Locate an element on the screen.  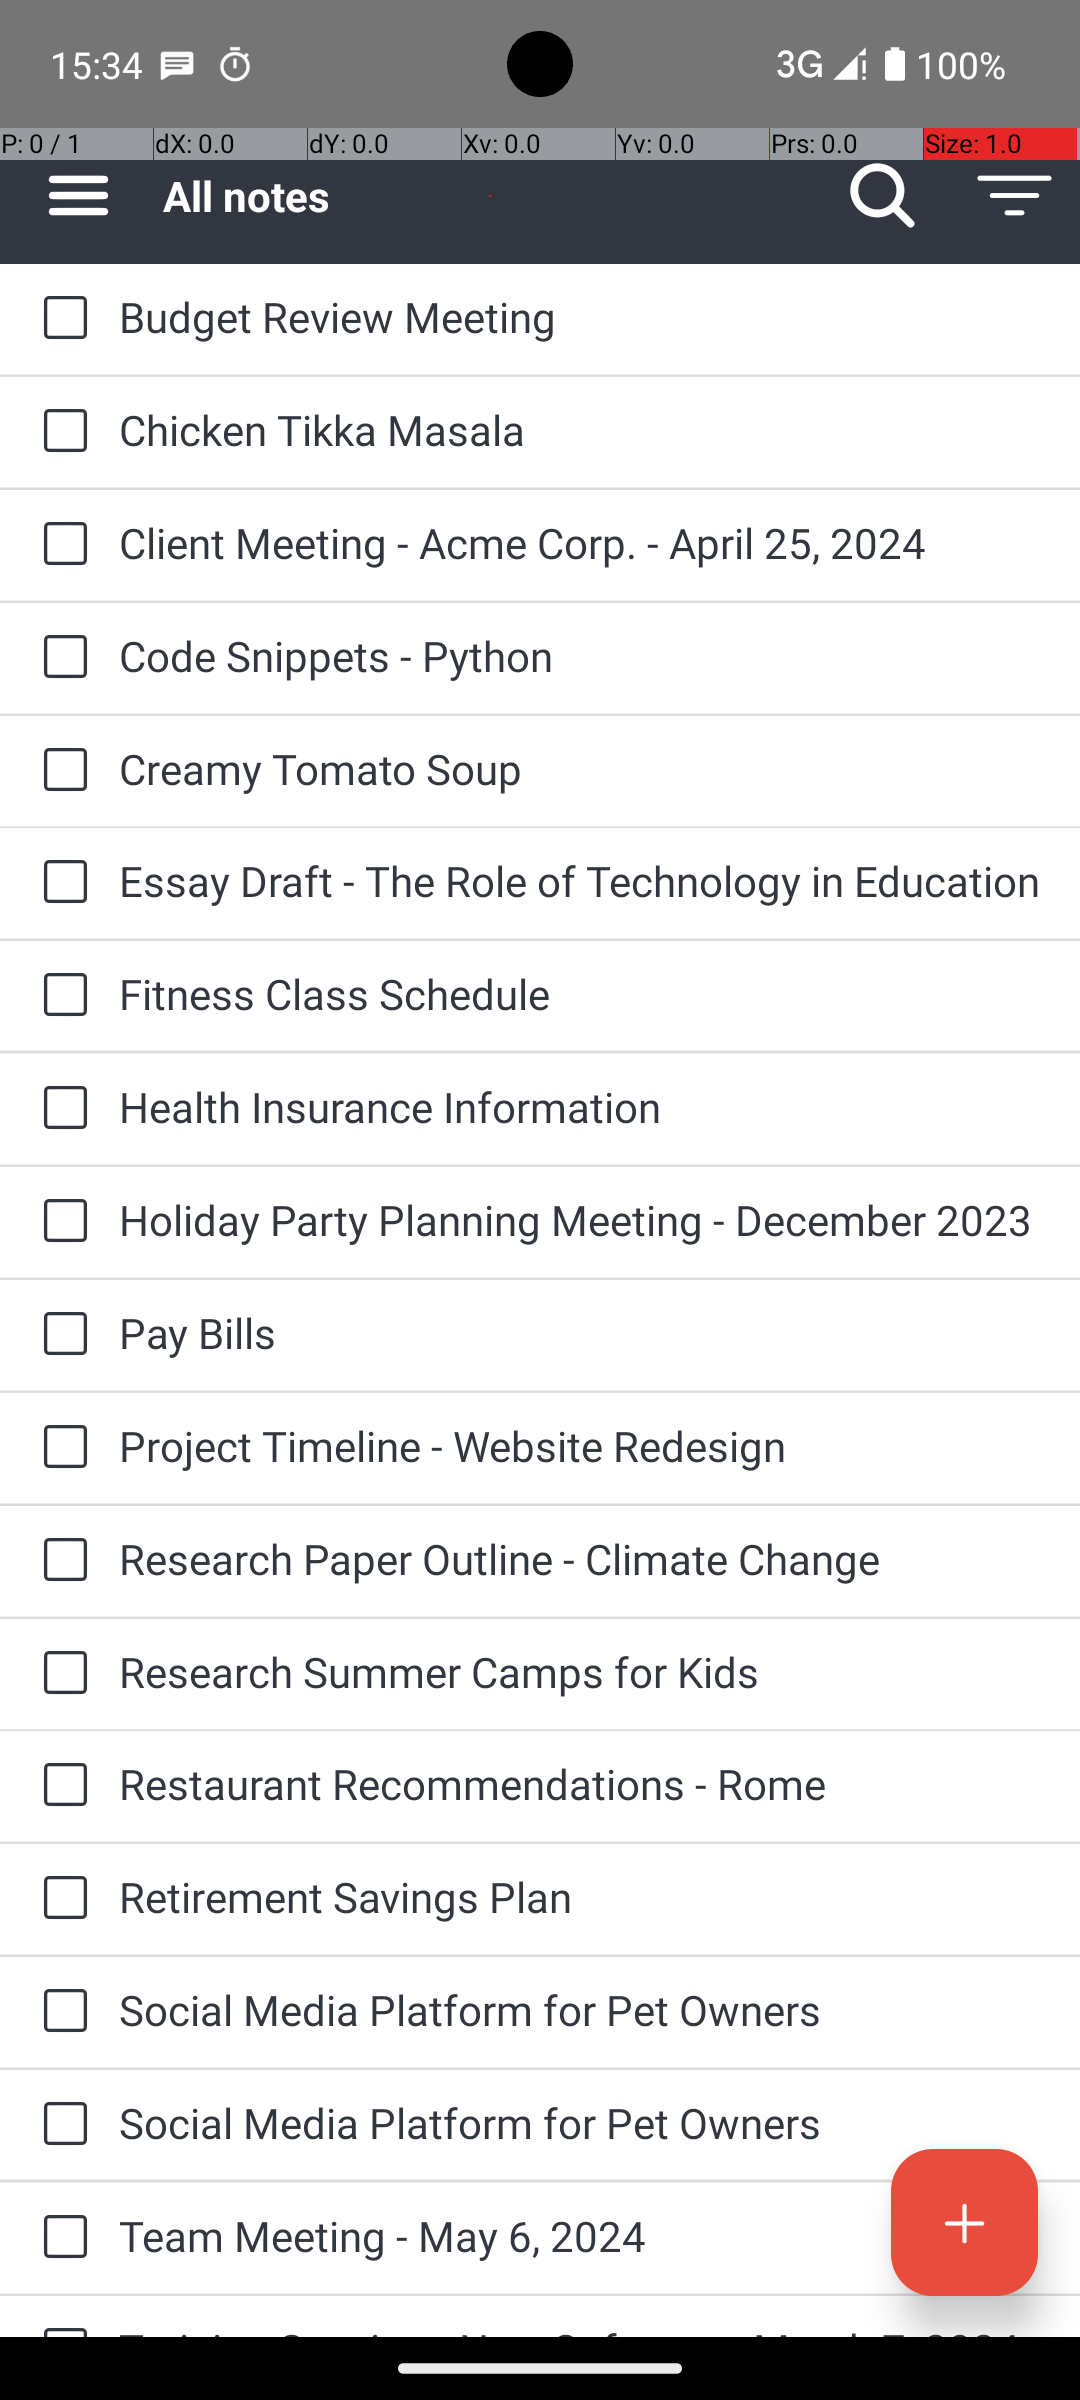
Code Snippets - Python is located at coordinates (580, 655).